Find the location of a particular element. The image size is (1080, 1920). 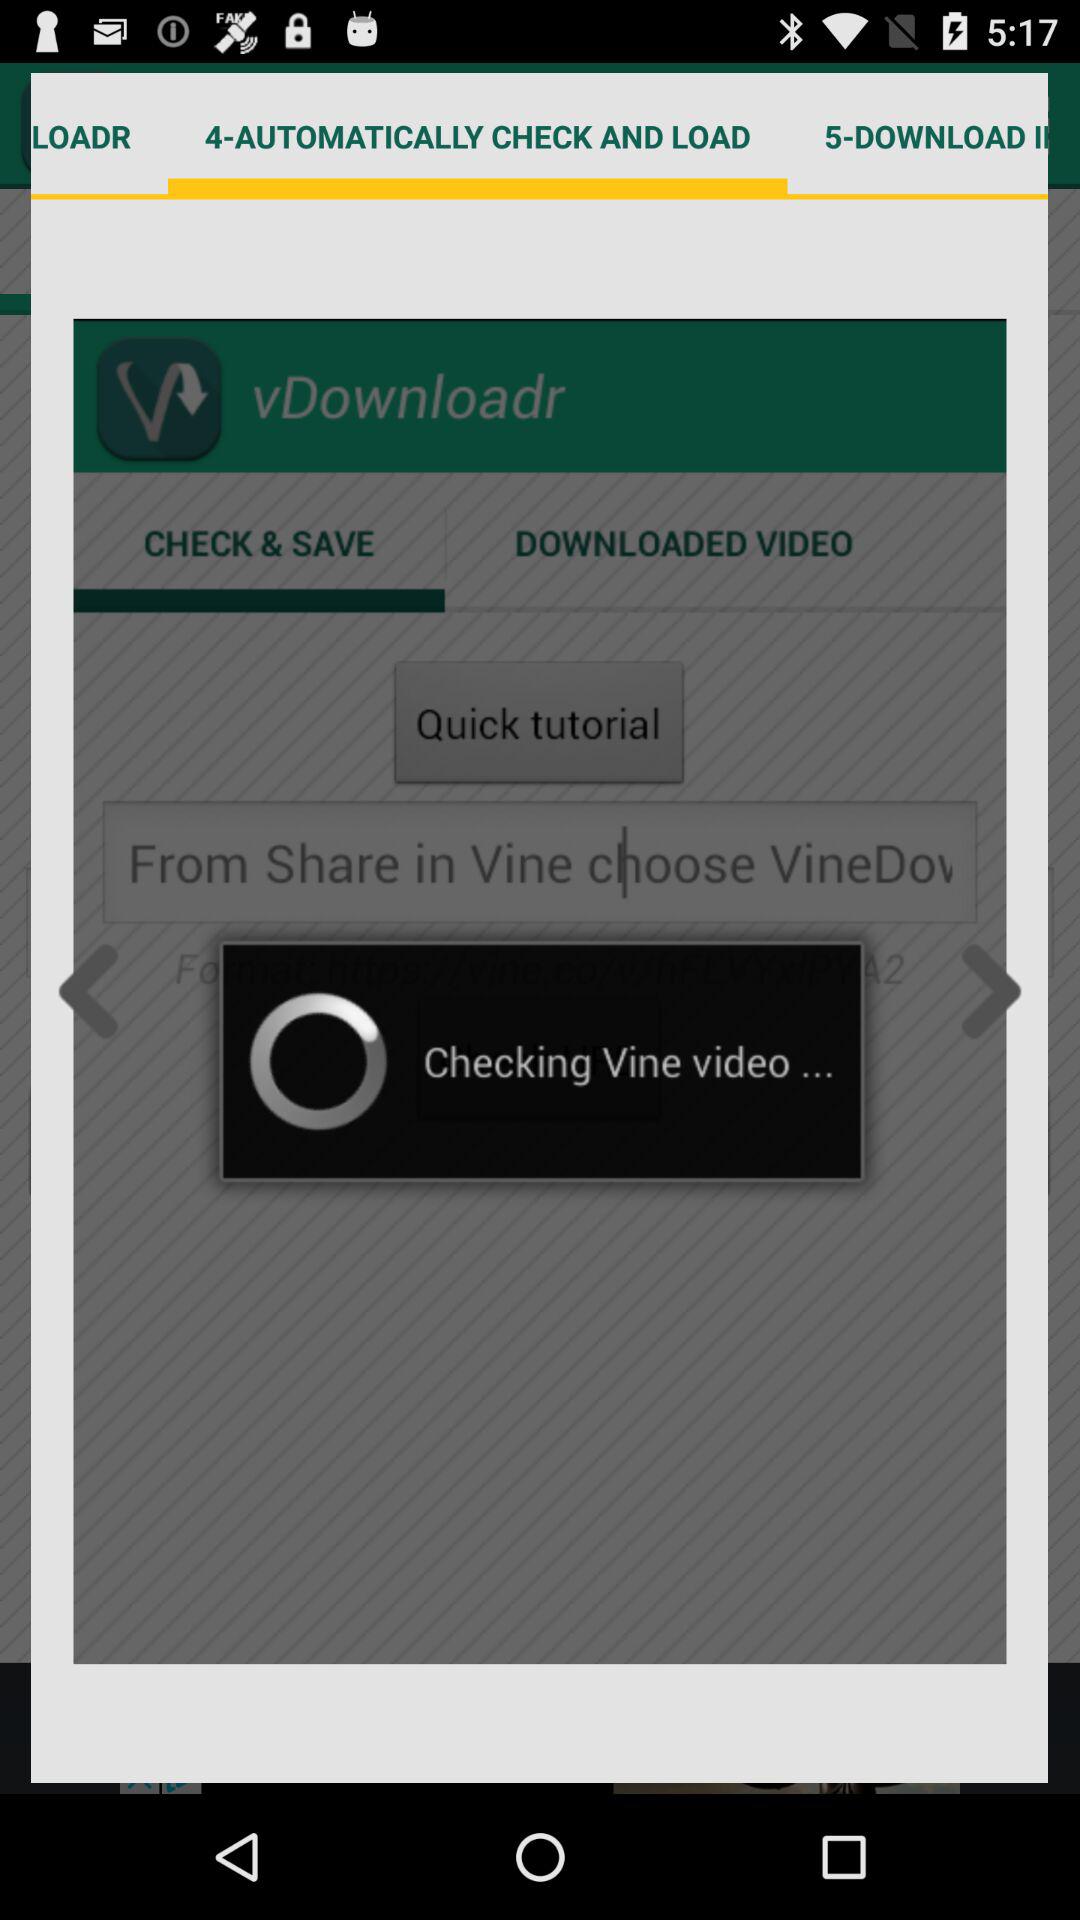

jump to 4 automatically check icon is located at coordinates (478, 136).